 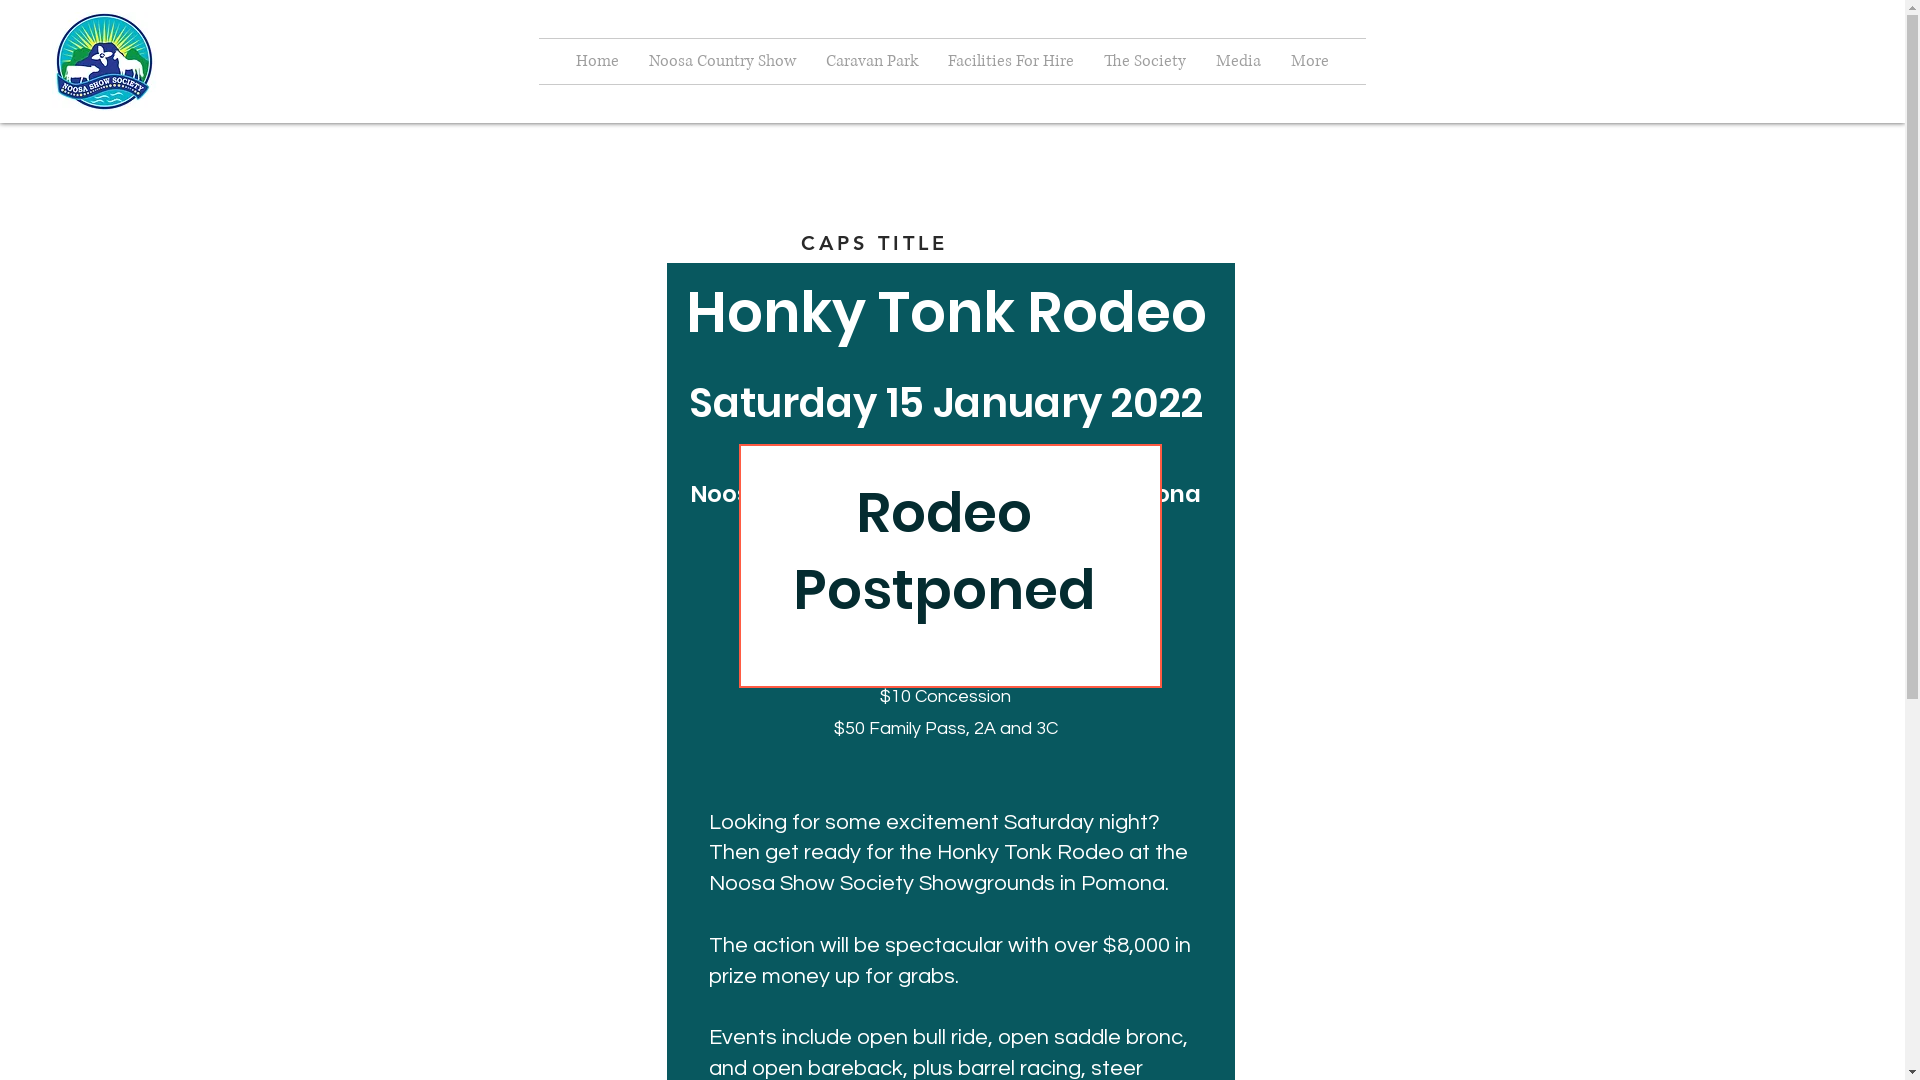 What do you see at coordinates (1238, 61) in the screenshot?
I see `Media` at bounding box center [1238, 61].